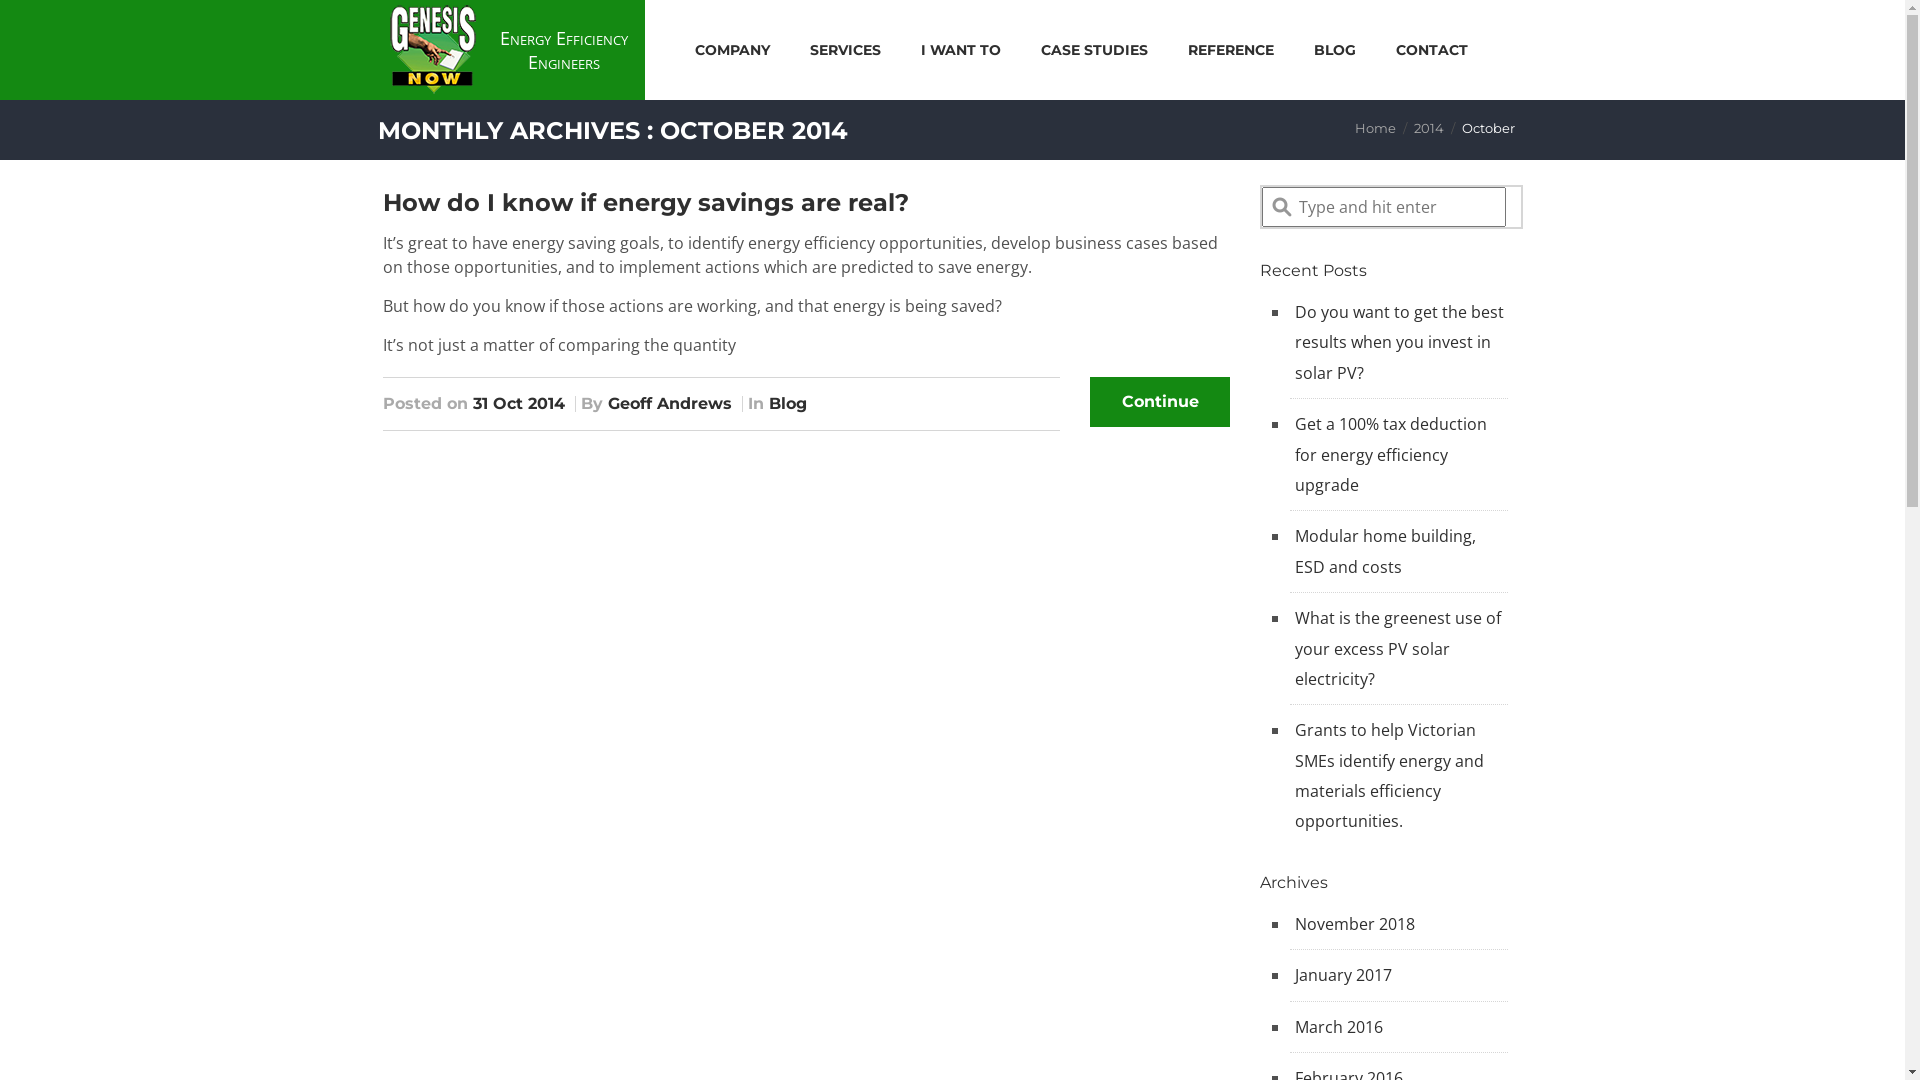 The width and height of the screenshot is (1920, 1080). Describe the element at coordinates (1339, 1027) in the screenshot. I see `March 2016` at that location.